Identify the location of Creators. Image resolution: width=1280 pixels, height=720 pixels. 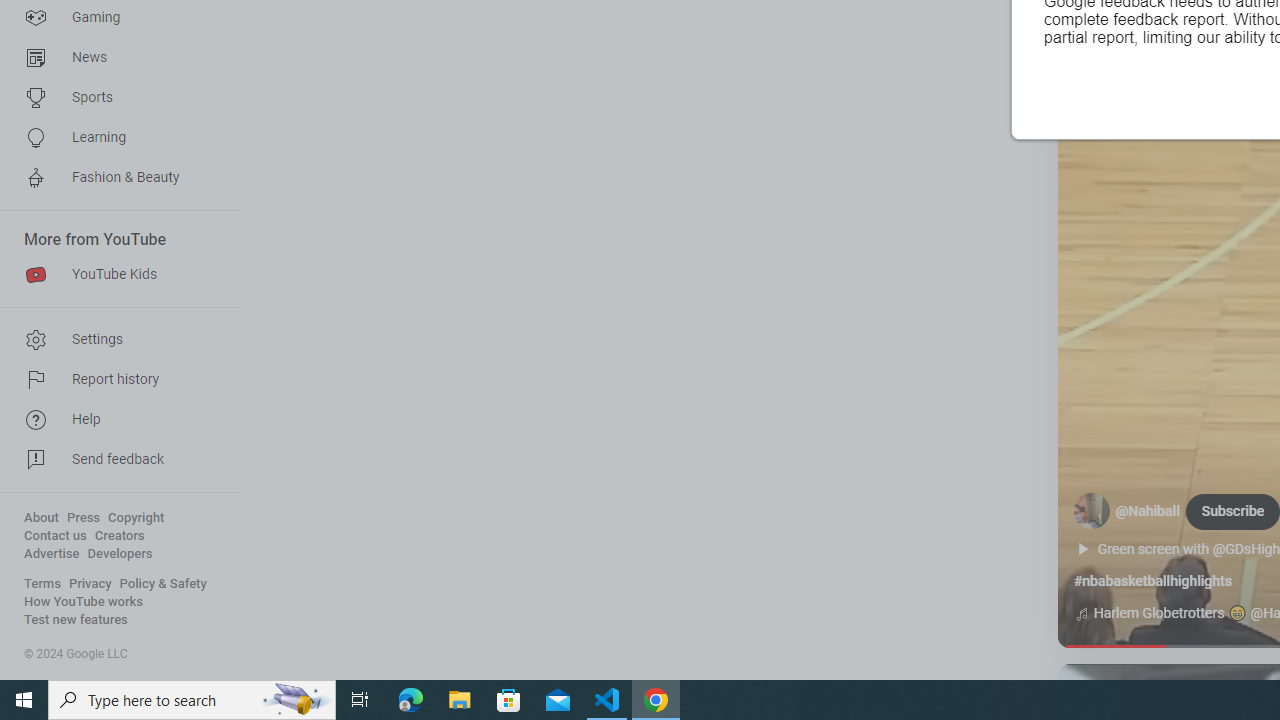
(118, 536).